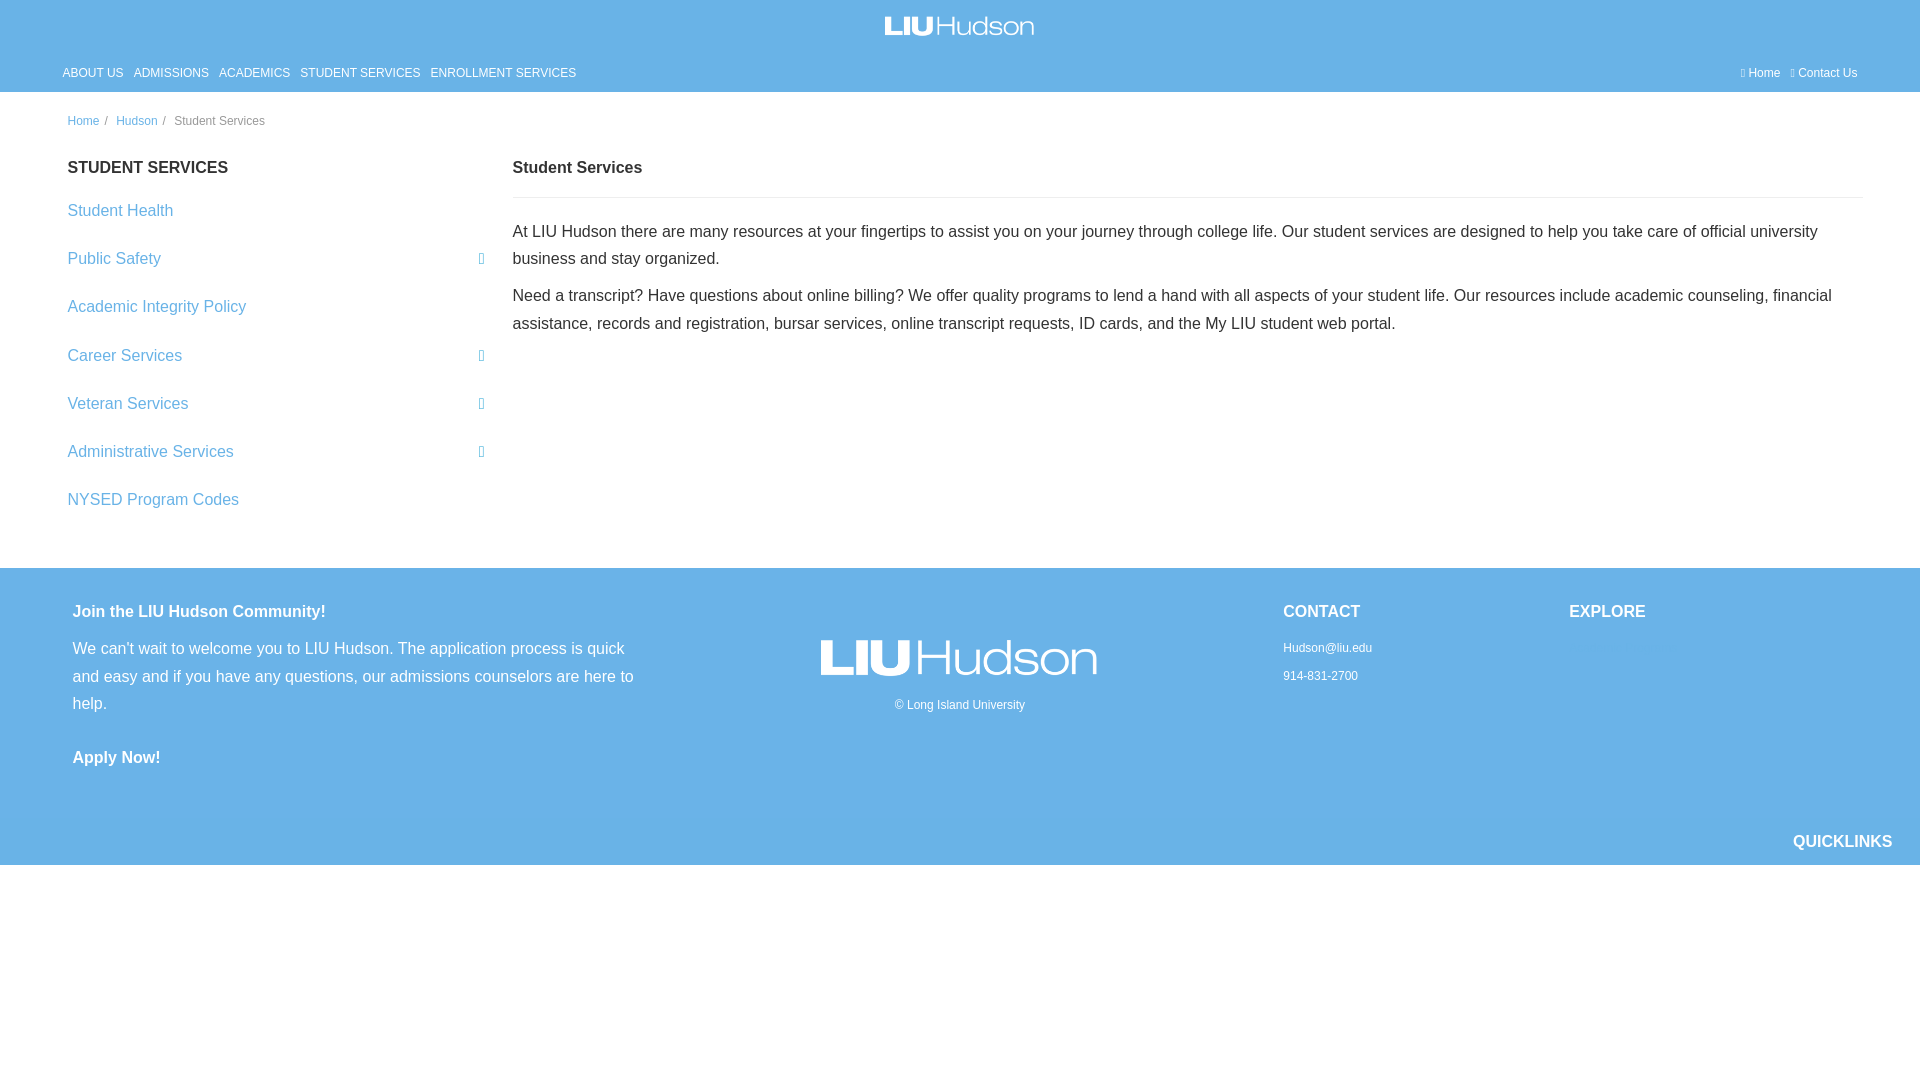  What do you see at coordinates (1622, 648) in the screenshot?
I see `Academic Programs` at bounding box center [1622, 648].